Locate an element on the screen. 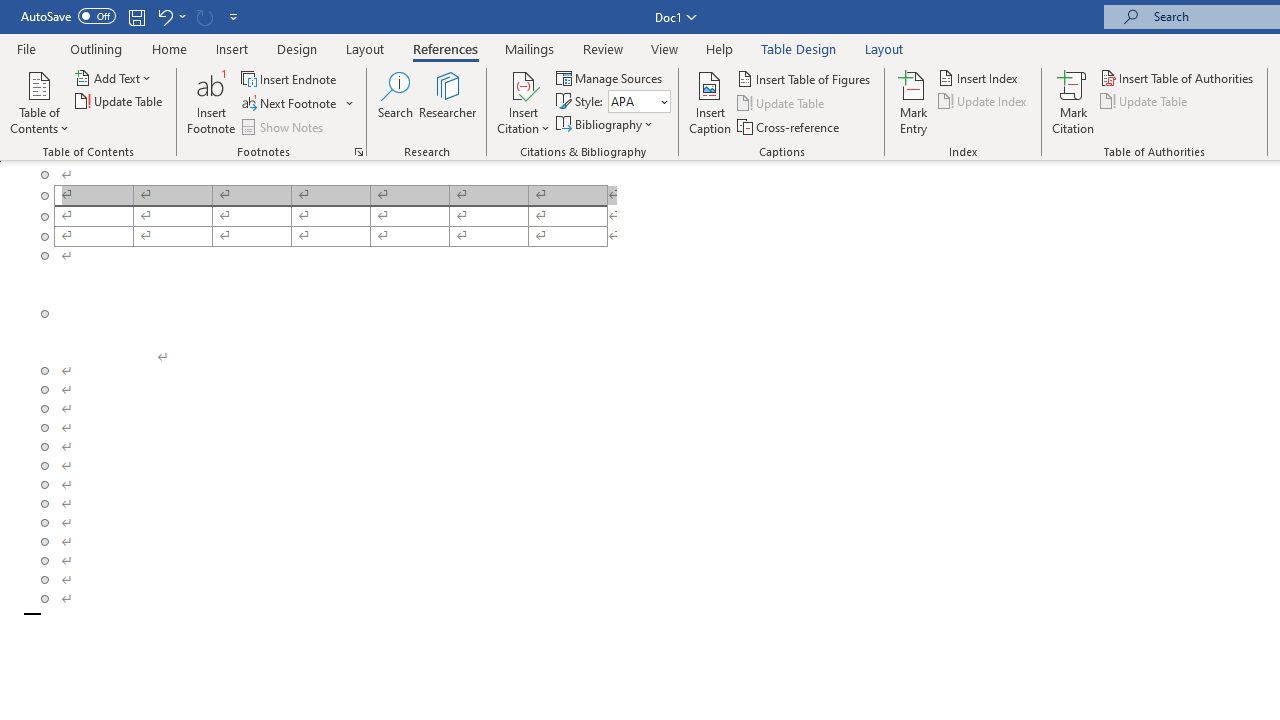 The image size is (1280, 720). Update Index is located at coordinates (984, 102).